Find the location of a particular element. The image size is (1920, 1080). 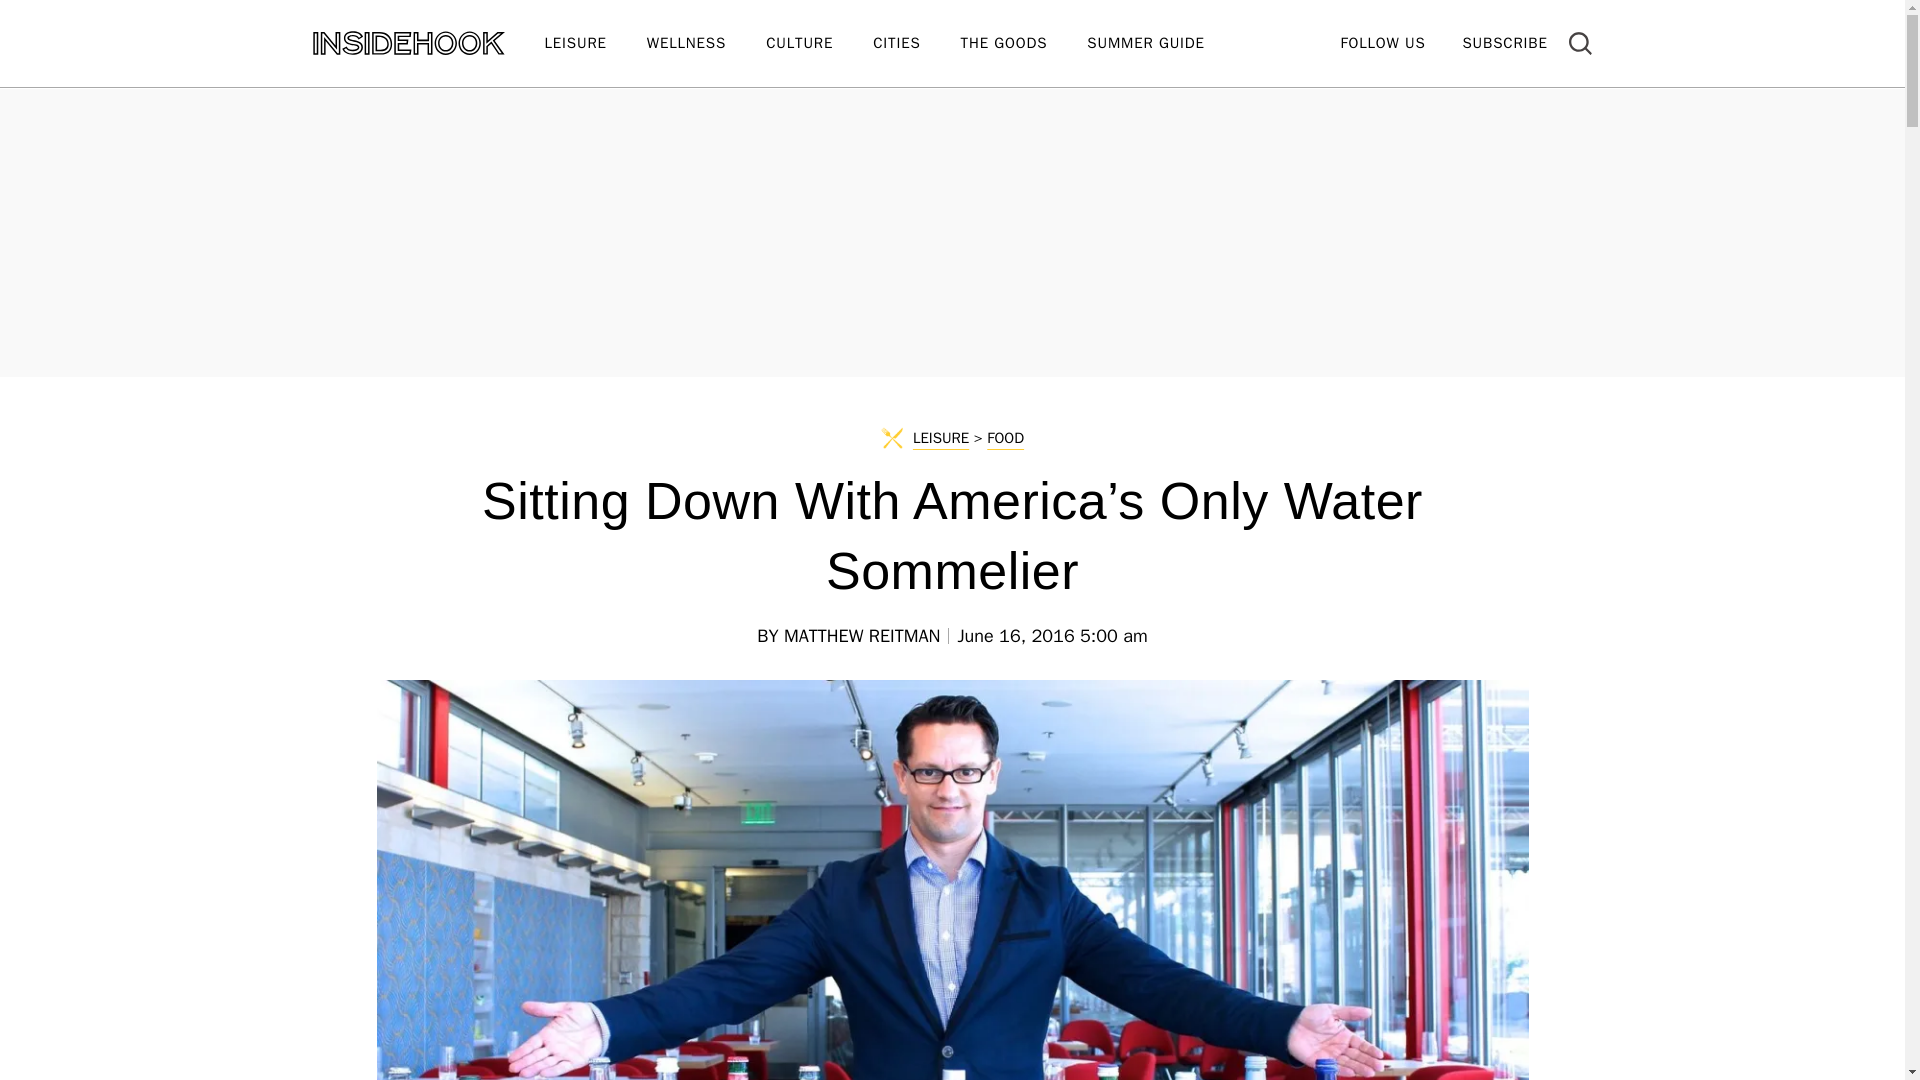

CITIES is located at coordinates (916, 44).